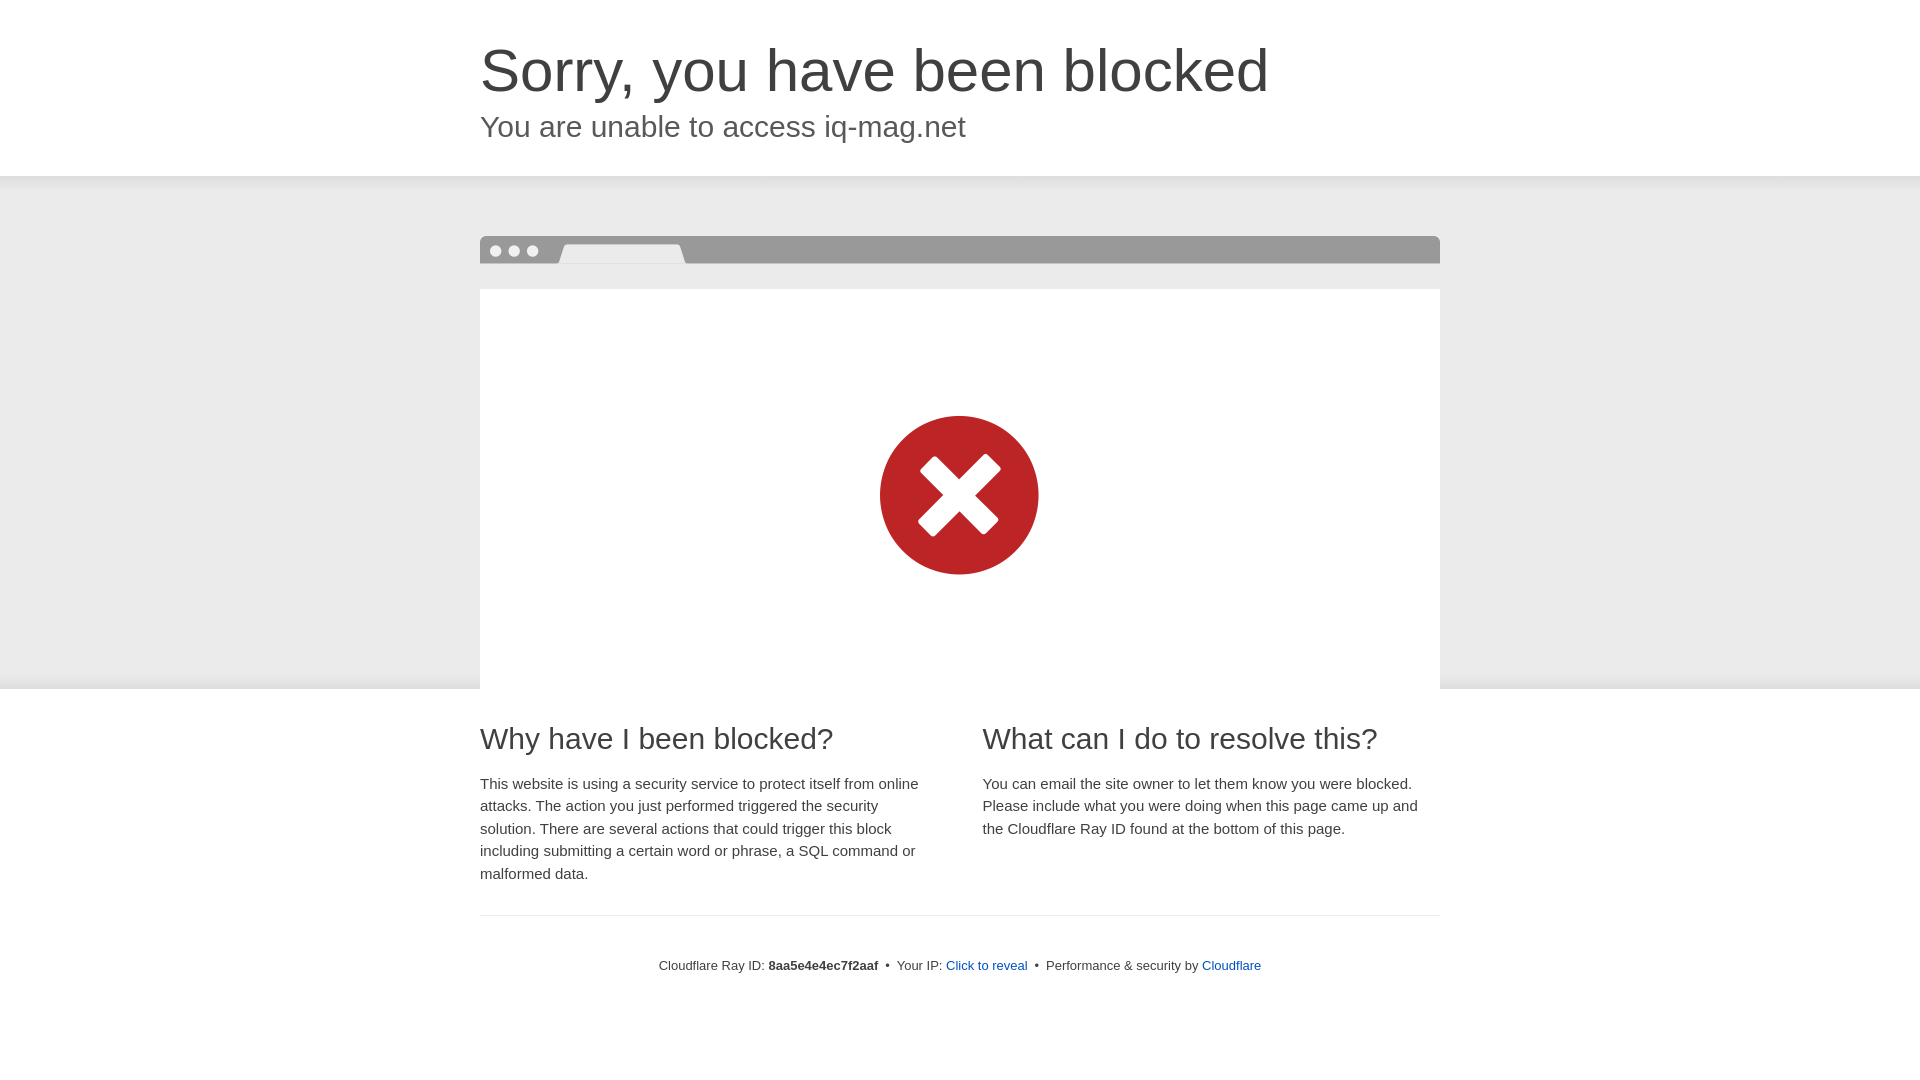 Image resolution: width=1920 pixels, height=1080 pixels. What do you see at coordinates (986, 966) in the screenshot?
I see `Click to reveal` at bounding box center [986, 966].